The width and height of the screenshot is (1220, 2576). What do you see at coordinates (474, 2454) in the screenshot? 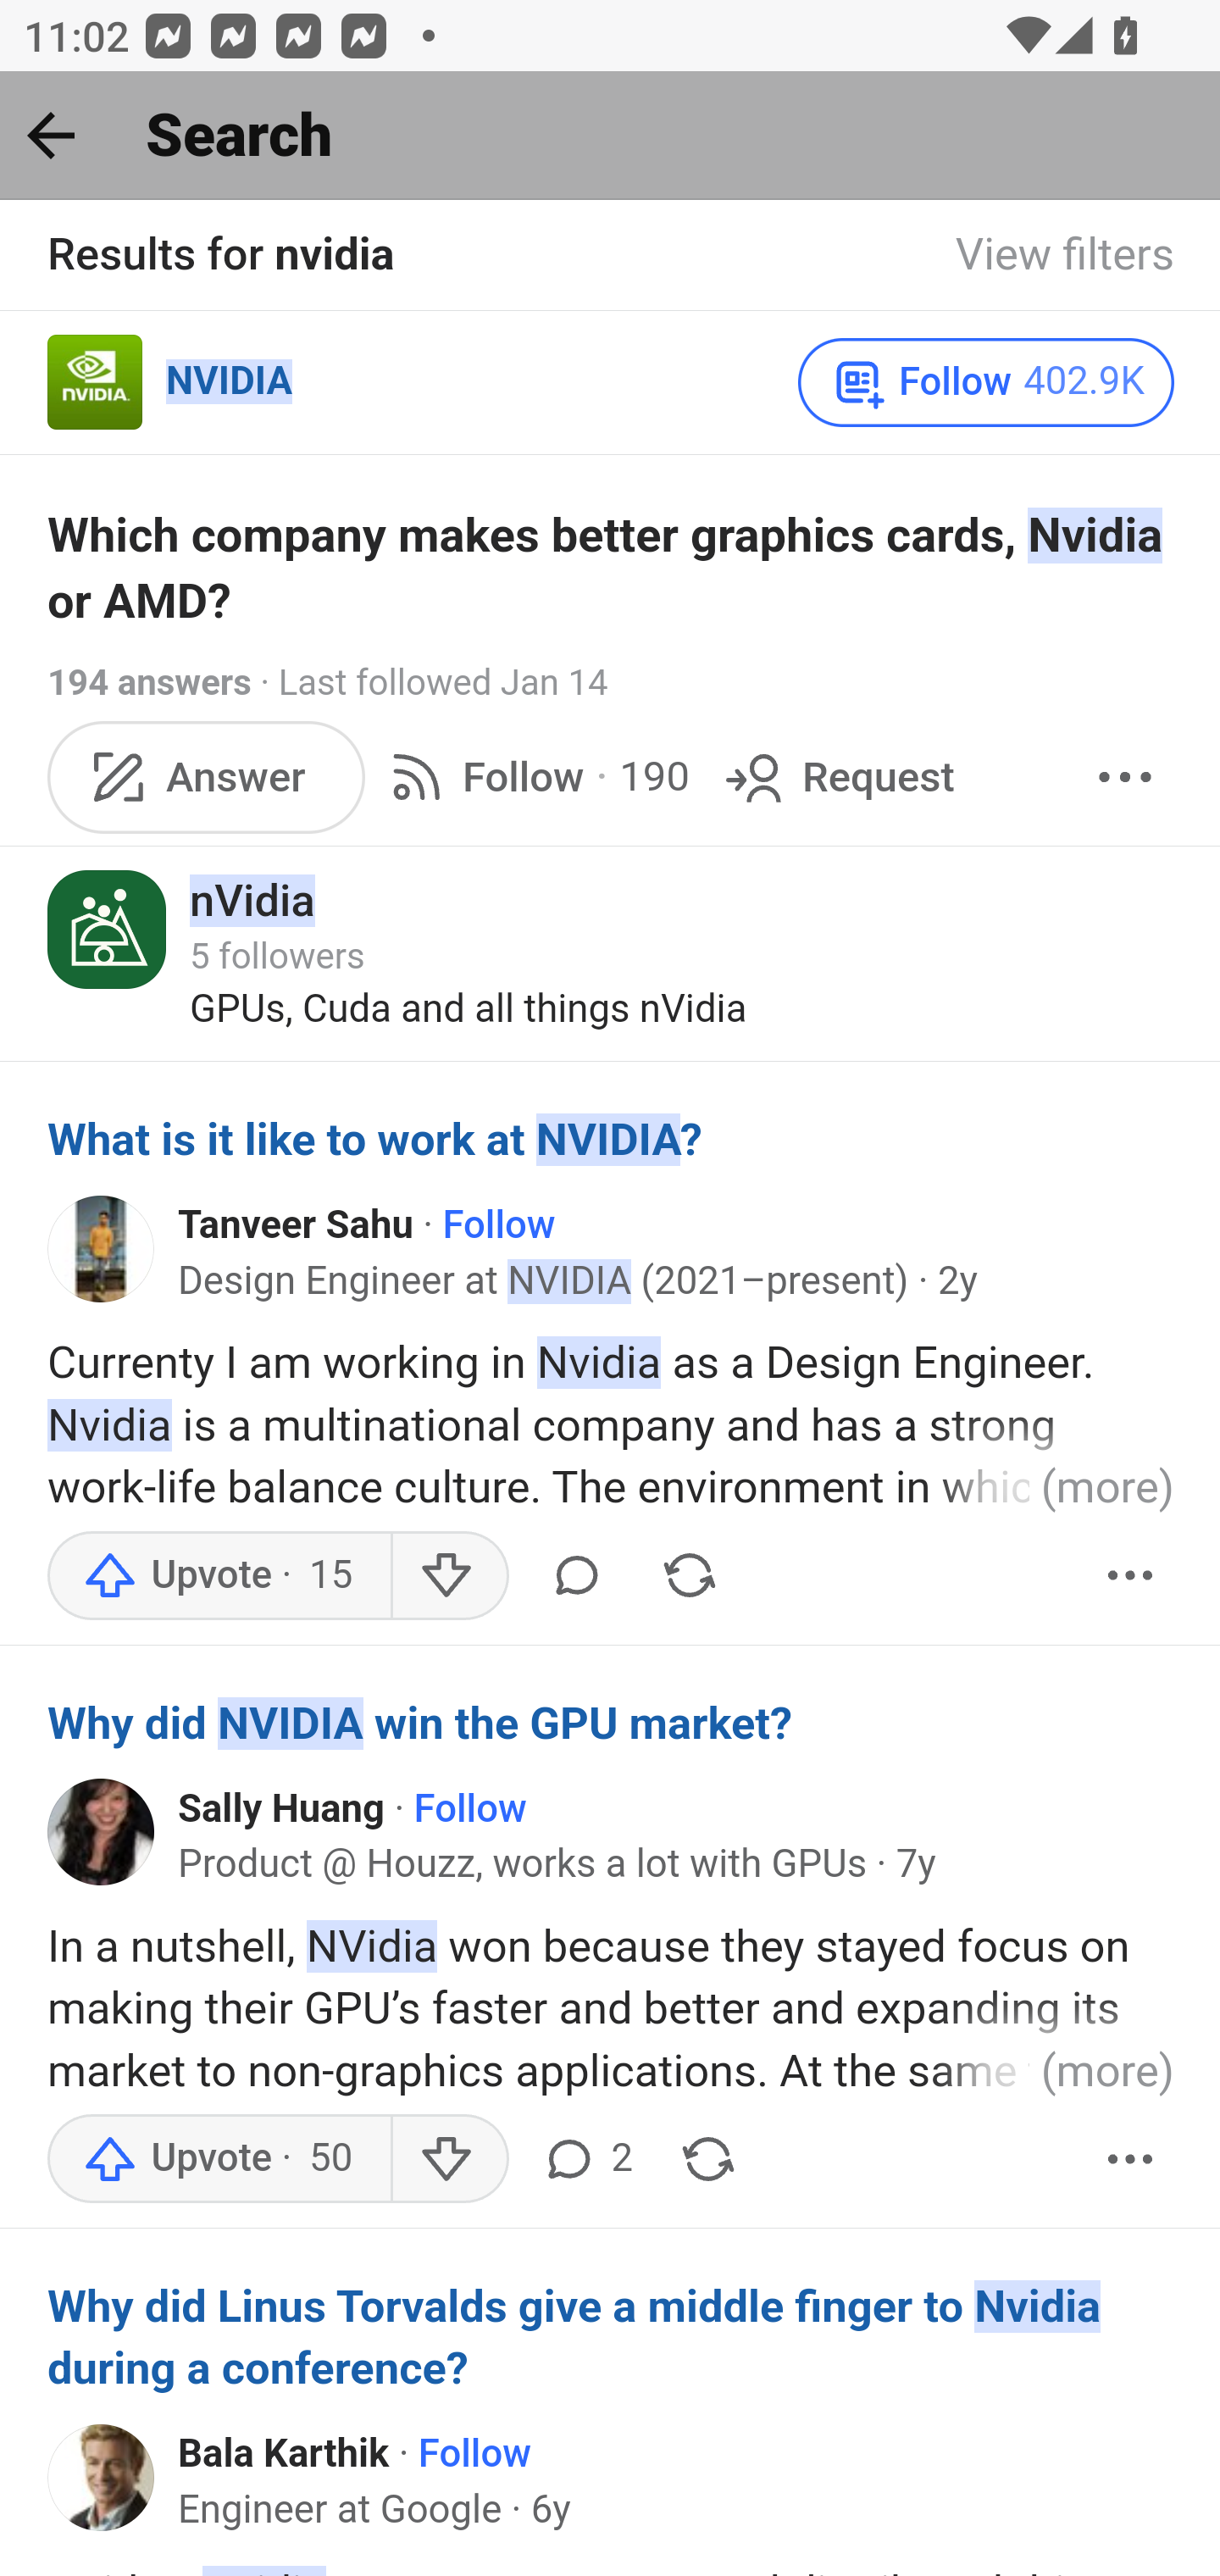
I see `Follow` at bounding box center [474, 2454].